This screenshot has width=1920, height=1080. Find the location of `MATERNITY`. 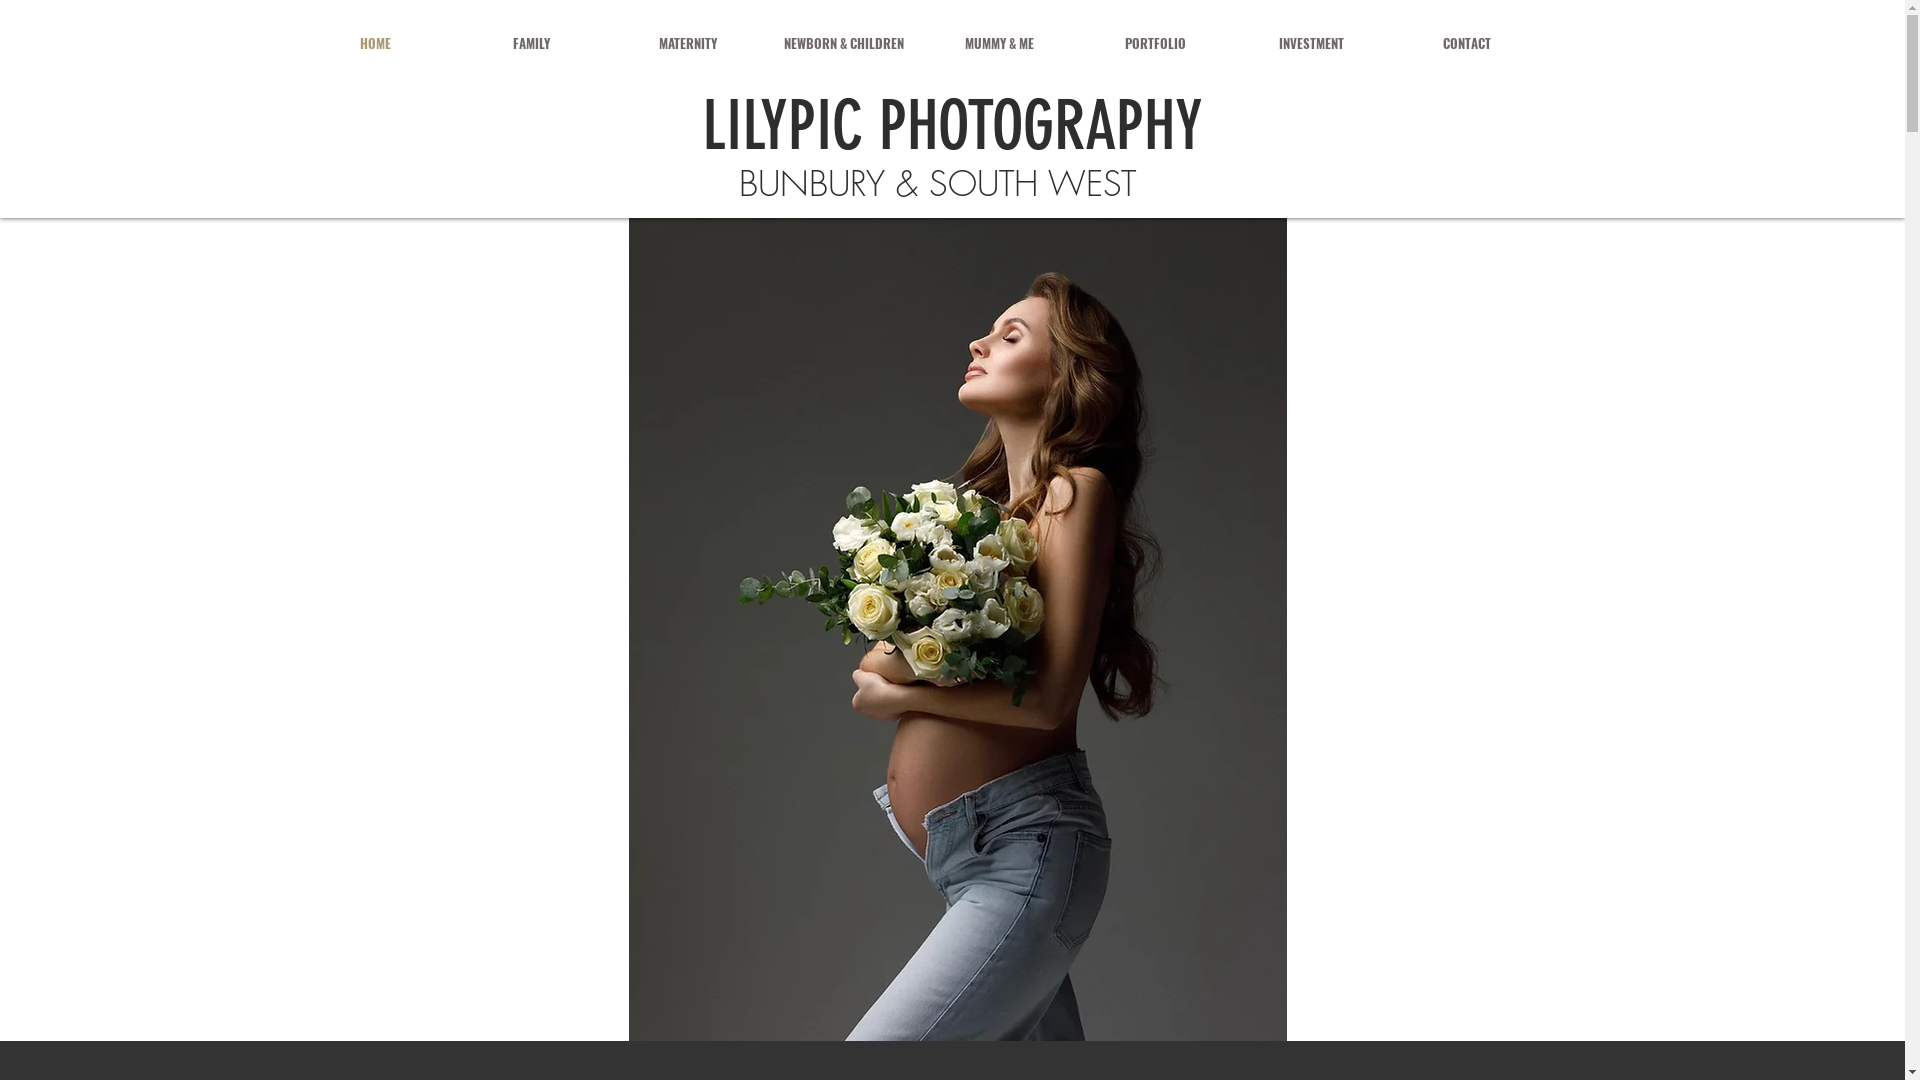

MATERNITY is located at coordinates (688, 43).